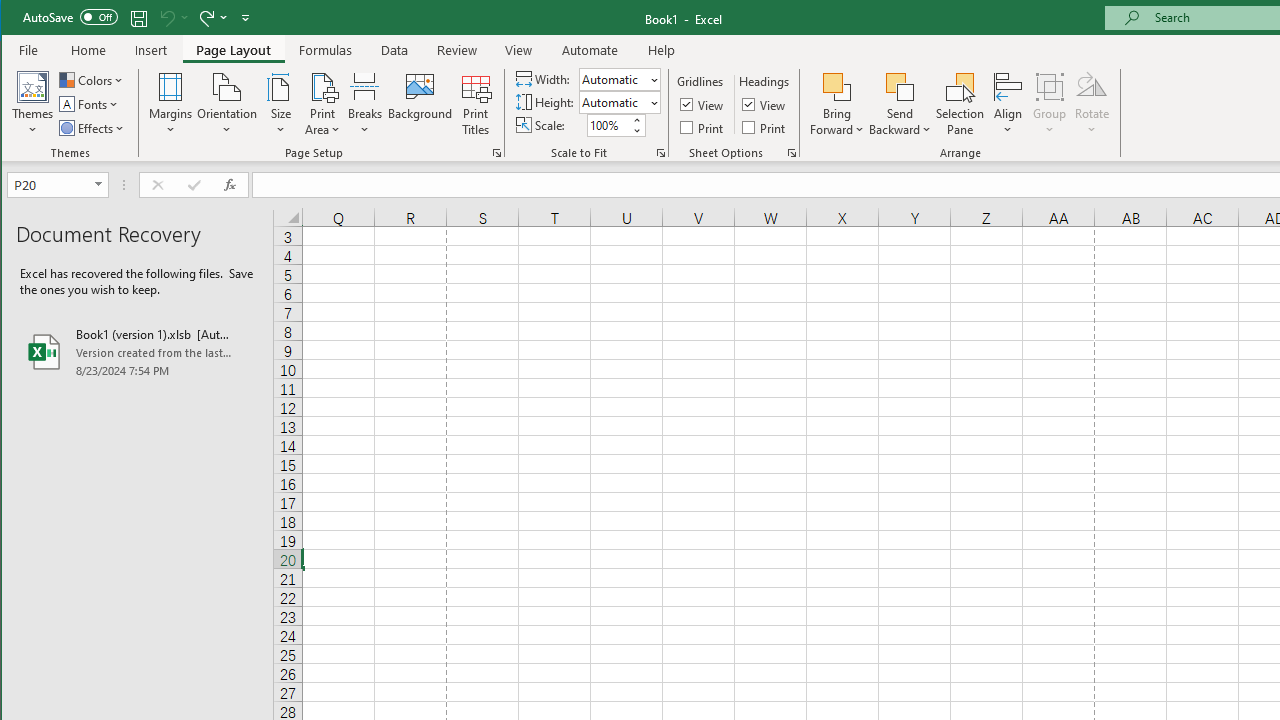 The image size is (1280, 720). I want to click on Background..., so click(420, 104).